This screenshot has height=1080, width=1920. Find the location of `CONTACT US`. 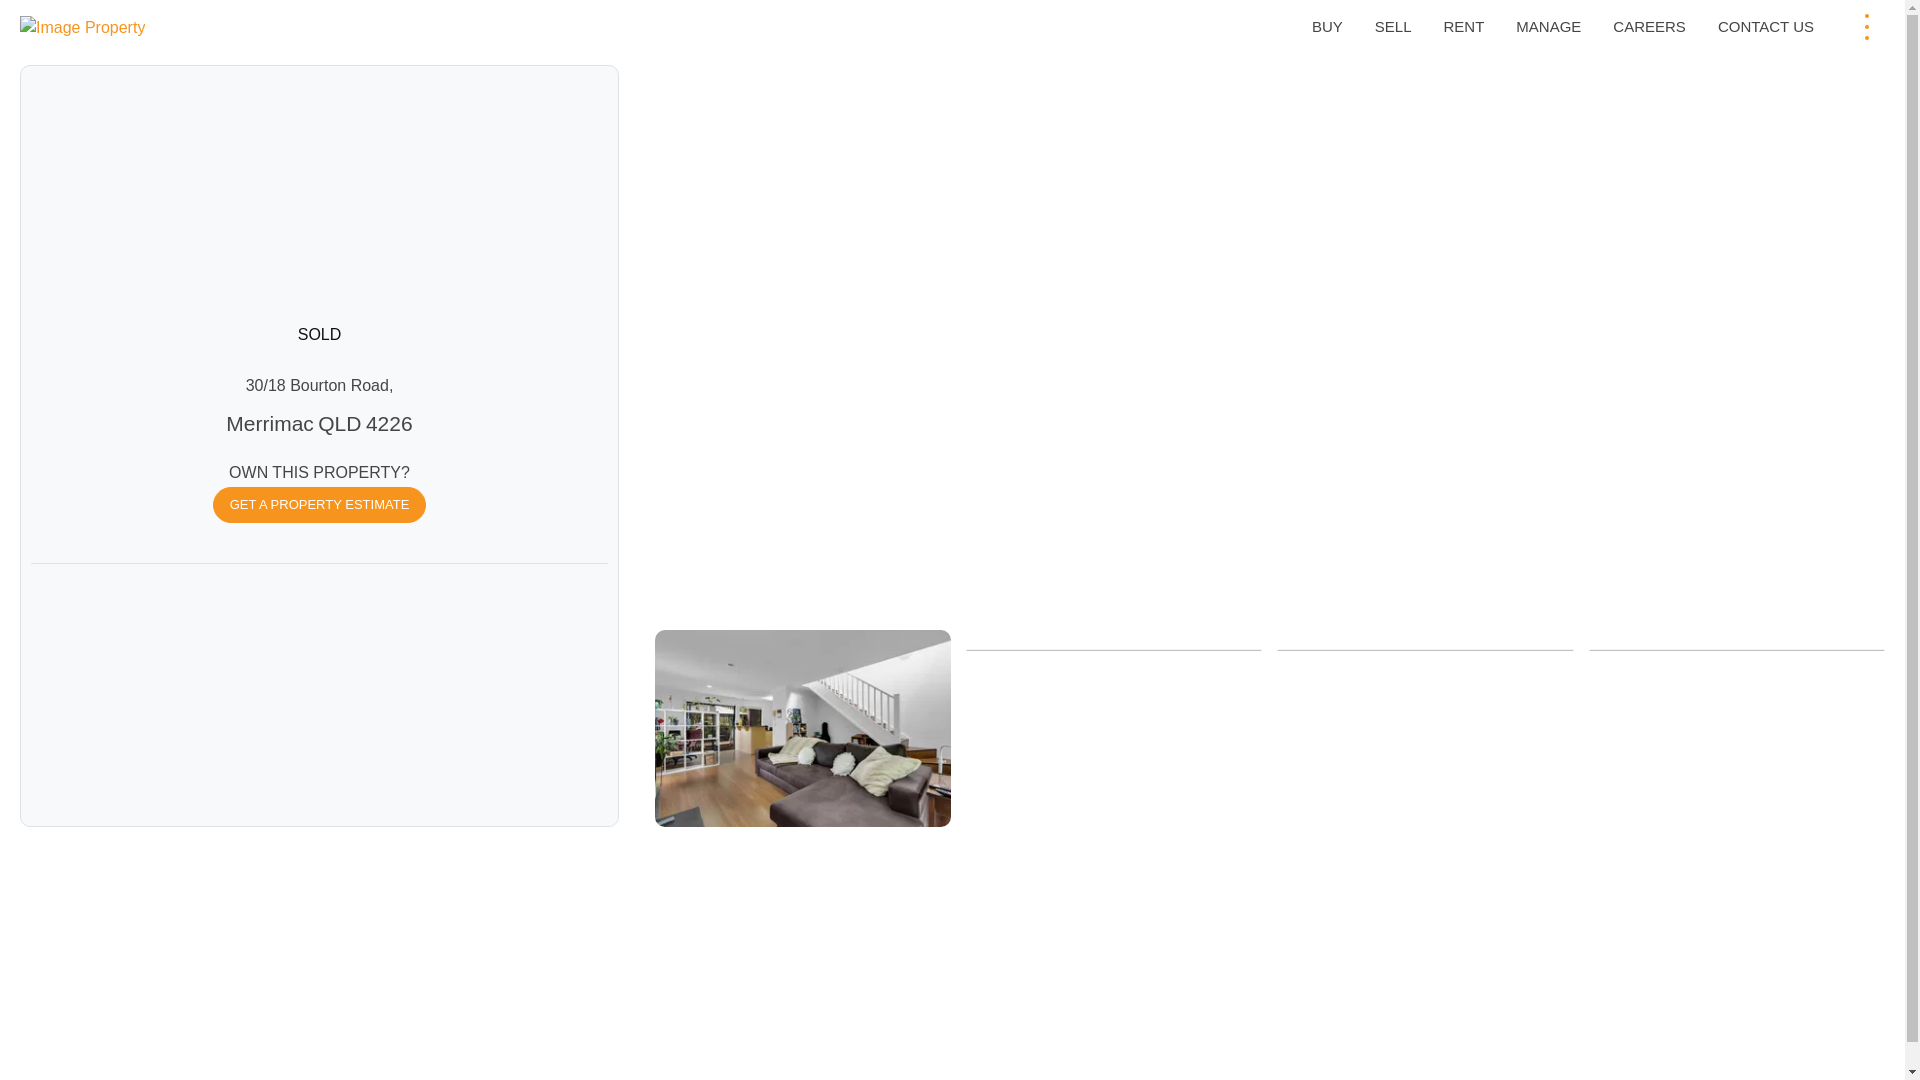

CONTACT US is located at coordinates (1766, 27).